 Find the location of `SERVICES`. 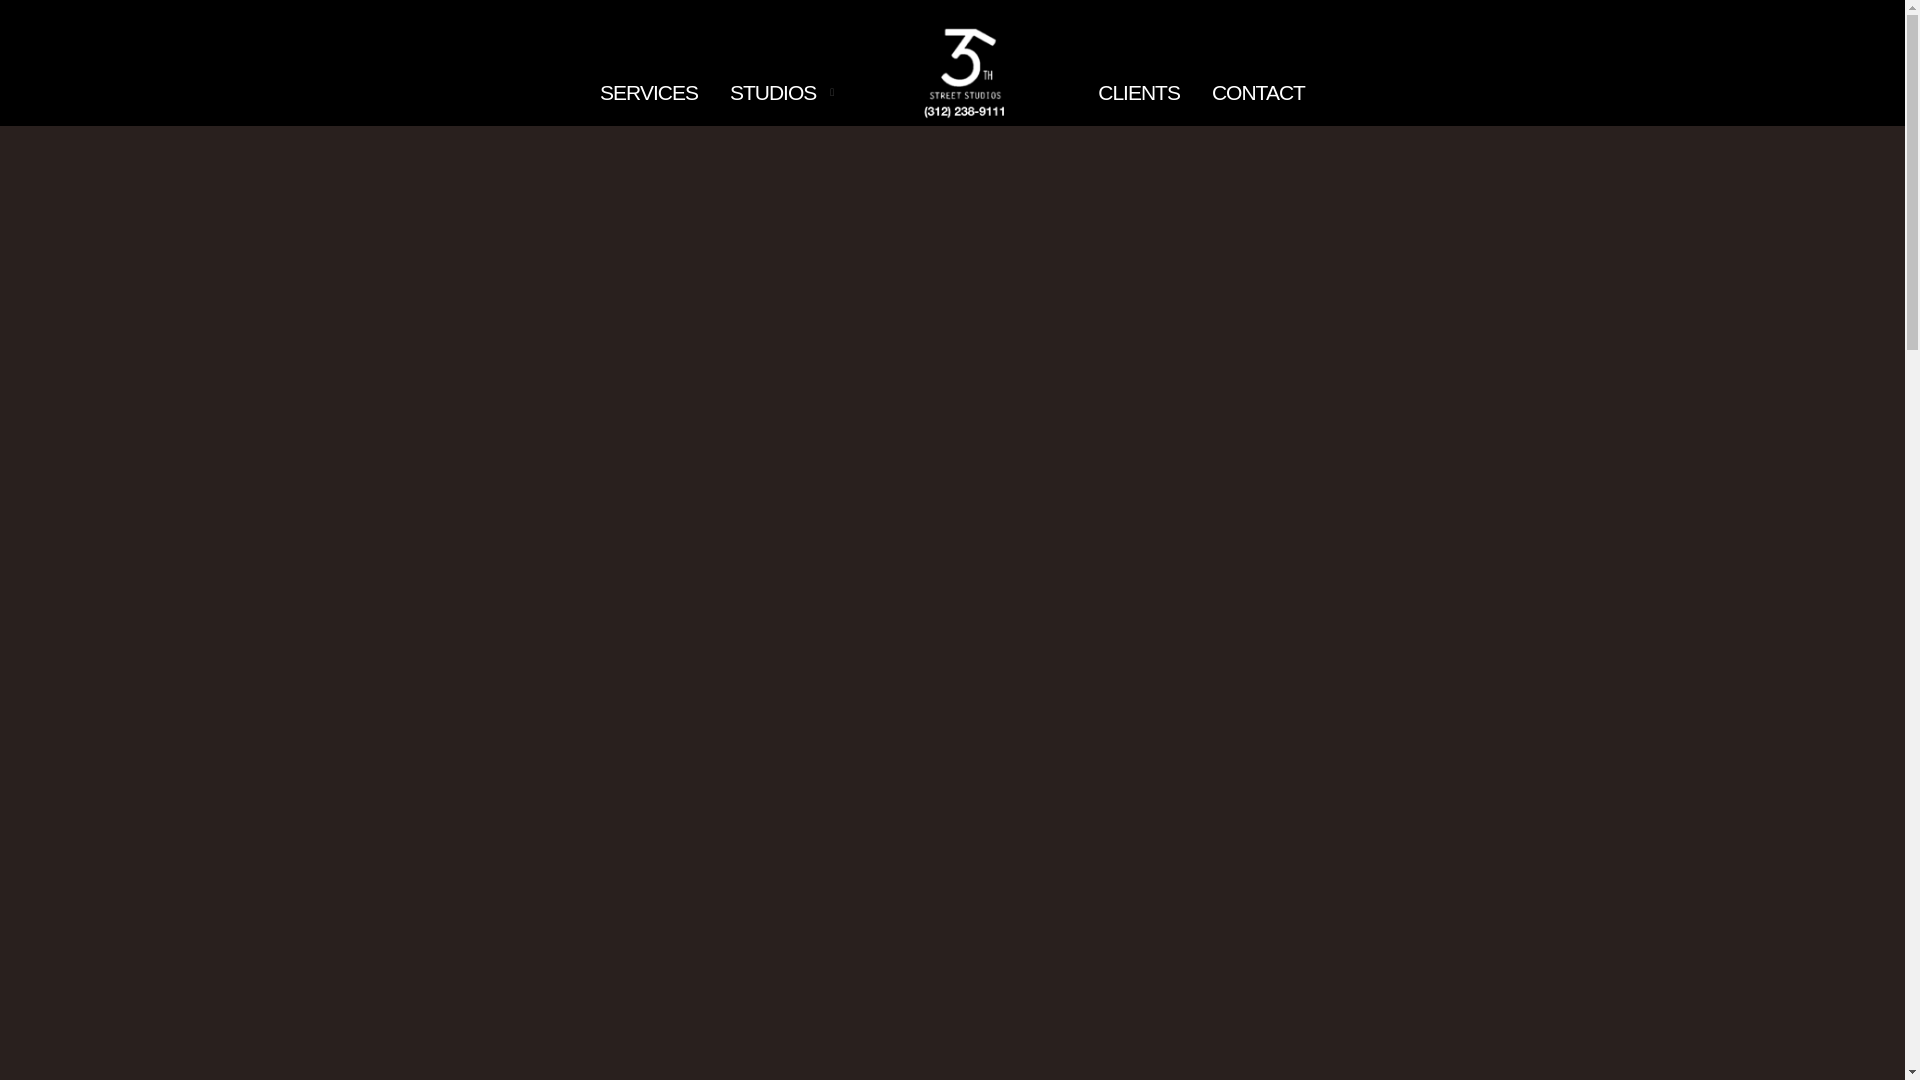

SERVICES is located at coordinates (649, 94).